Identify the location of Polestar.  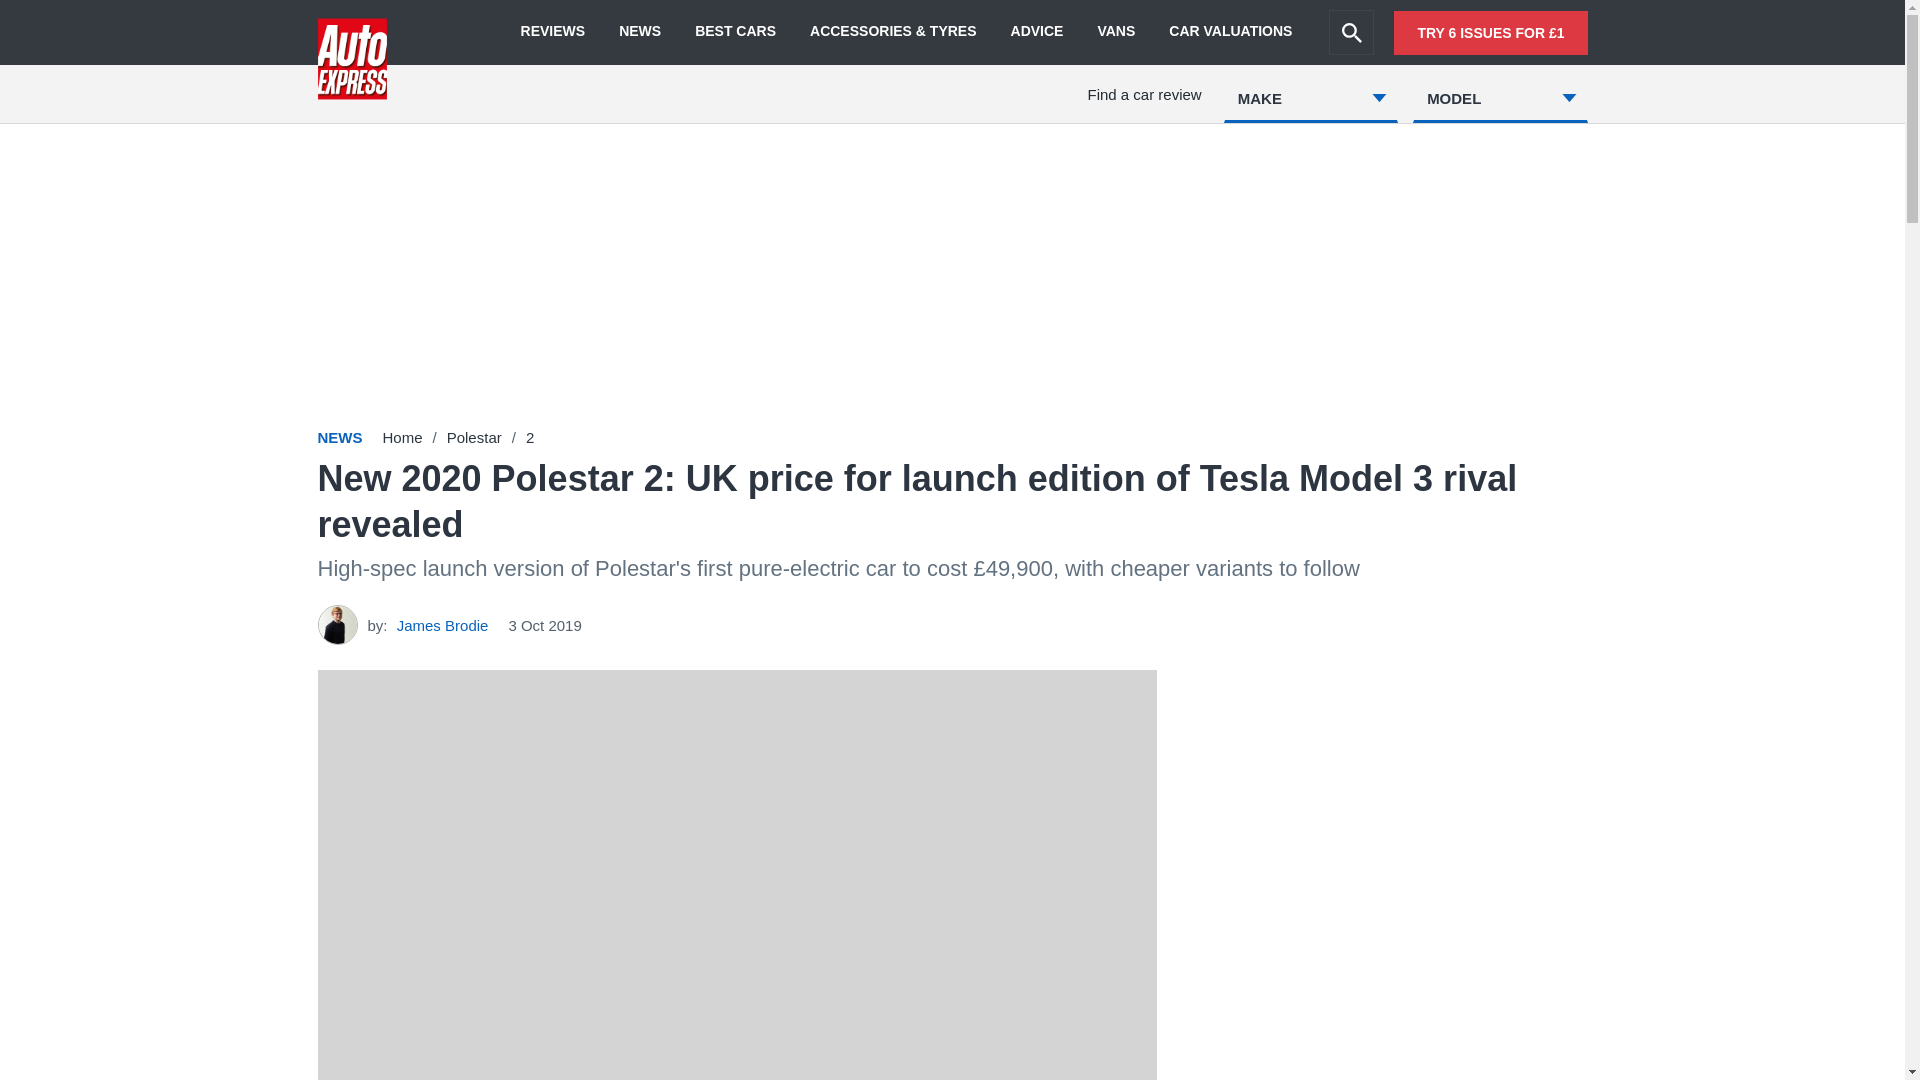
(474, 437).